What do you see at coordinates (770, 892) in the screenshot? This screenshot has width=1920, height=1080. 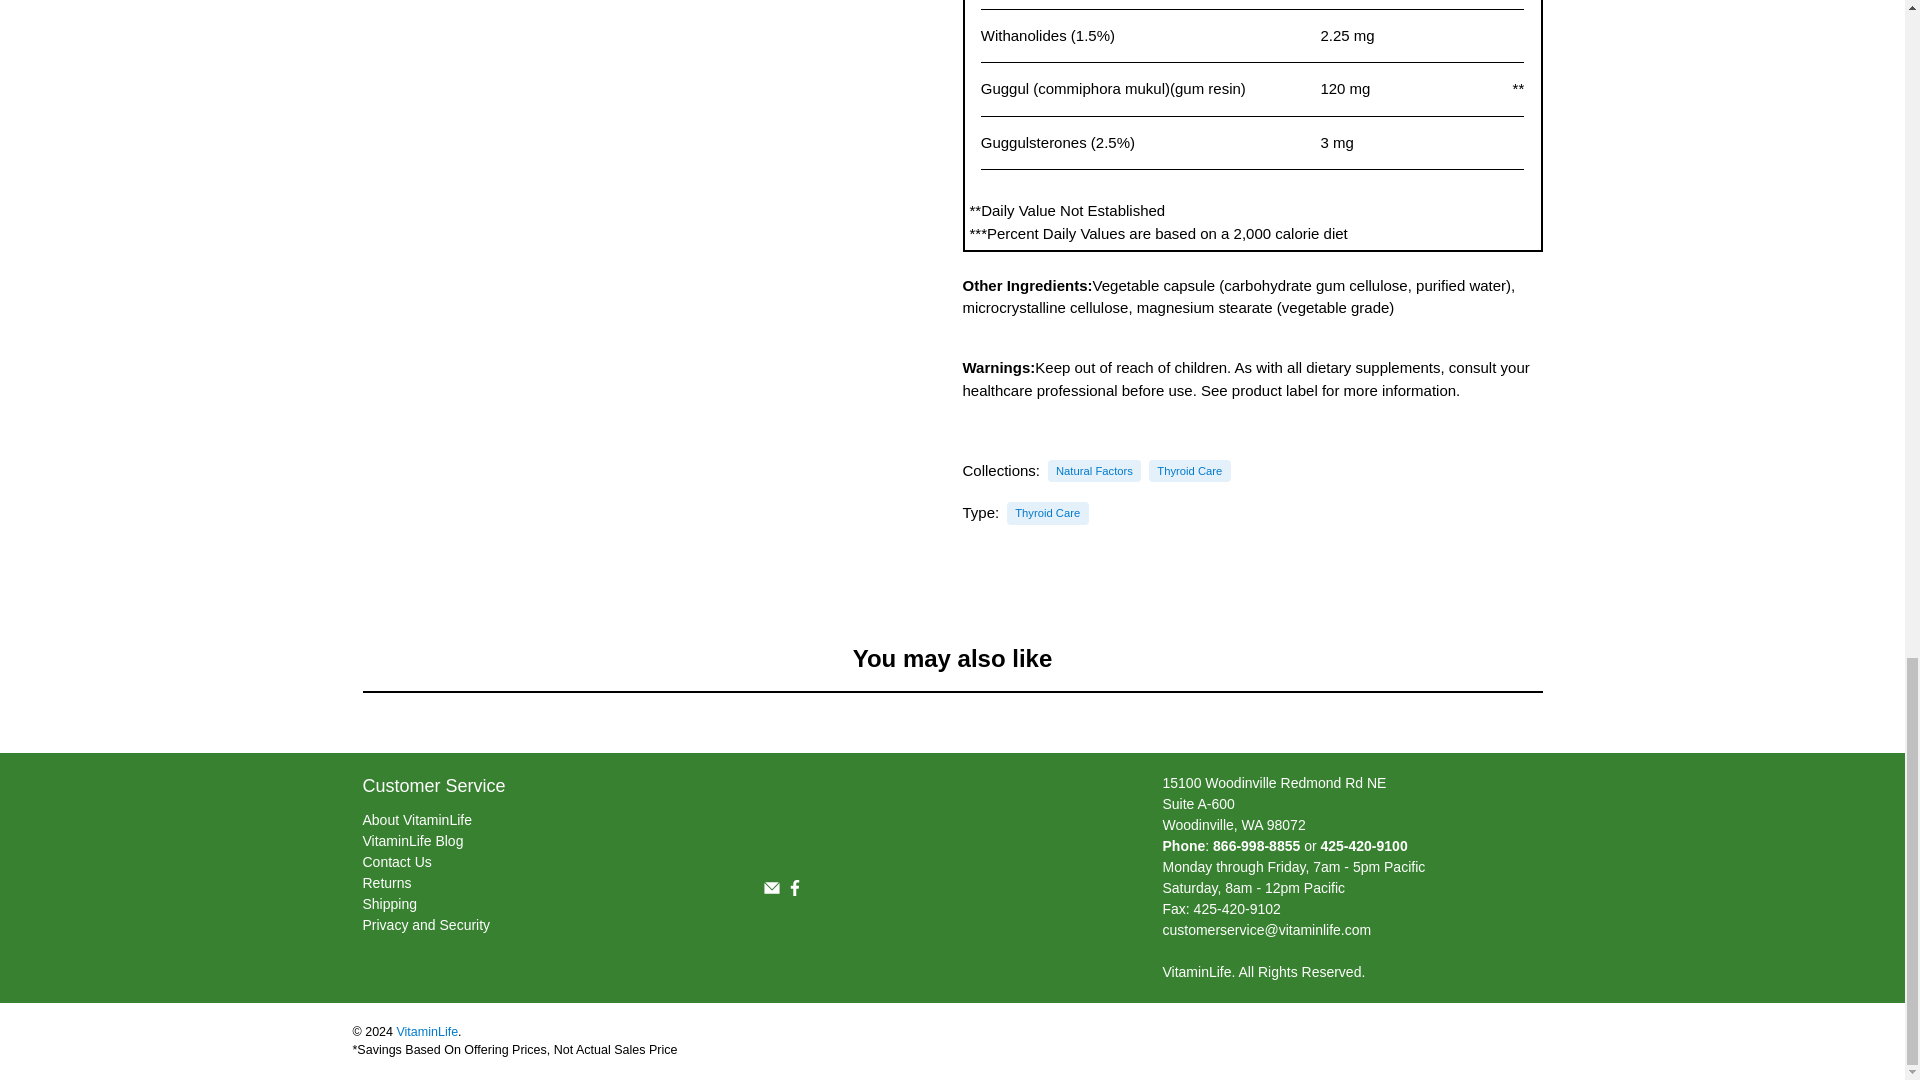 I see `Email VitaminLife` at bounding box center [770, 892].